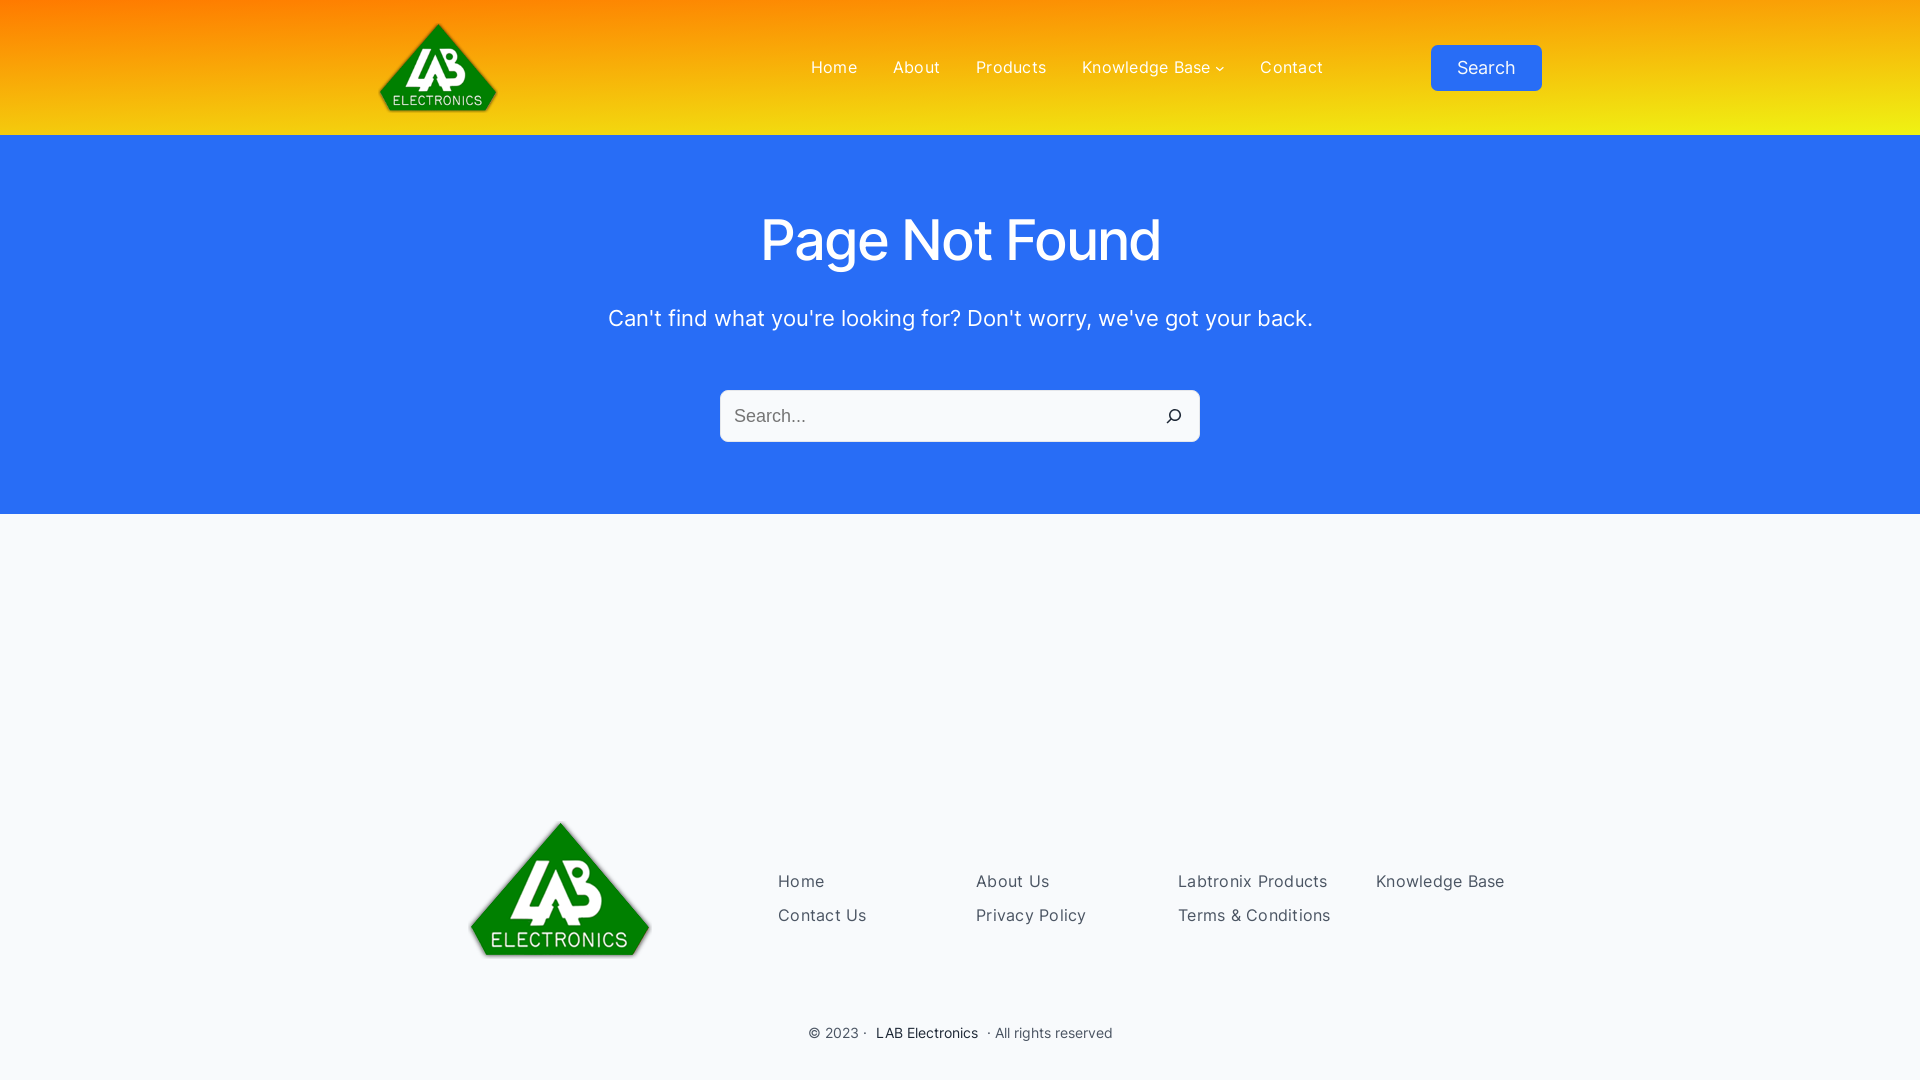  What do you see at coordinates (822, 916) in the screenshot?
I see `Contact Us` at bounding box center [822, 916].